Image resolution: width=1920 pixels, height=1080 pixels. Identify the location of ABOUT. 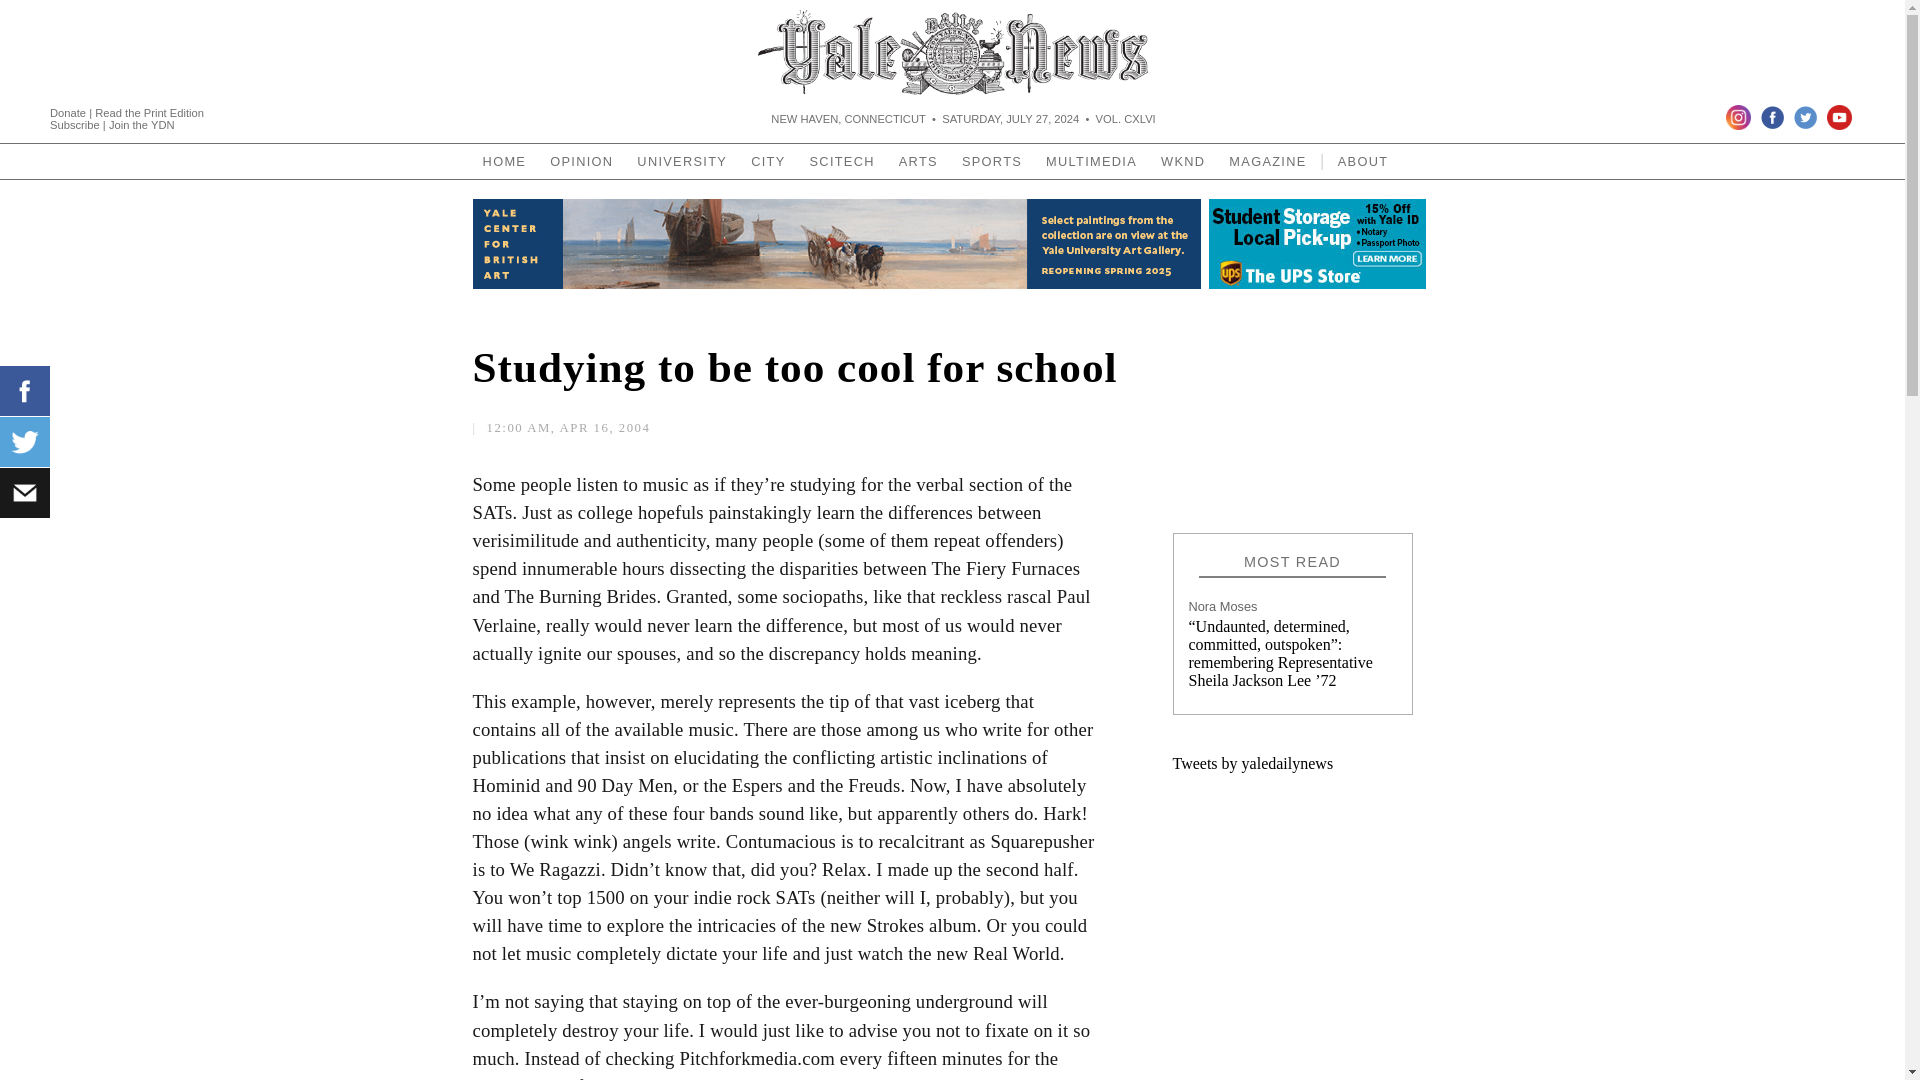
(1364, 161).